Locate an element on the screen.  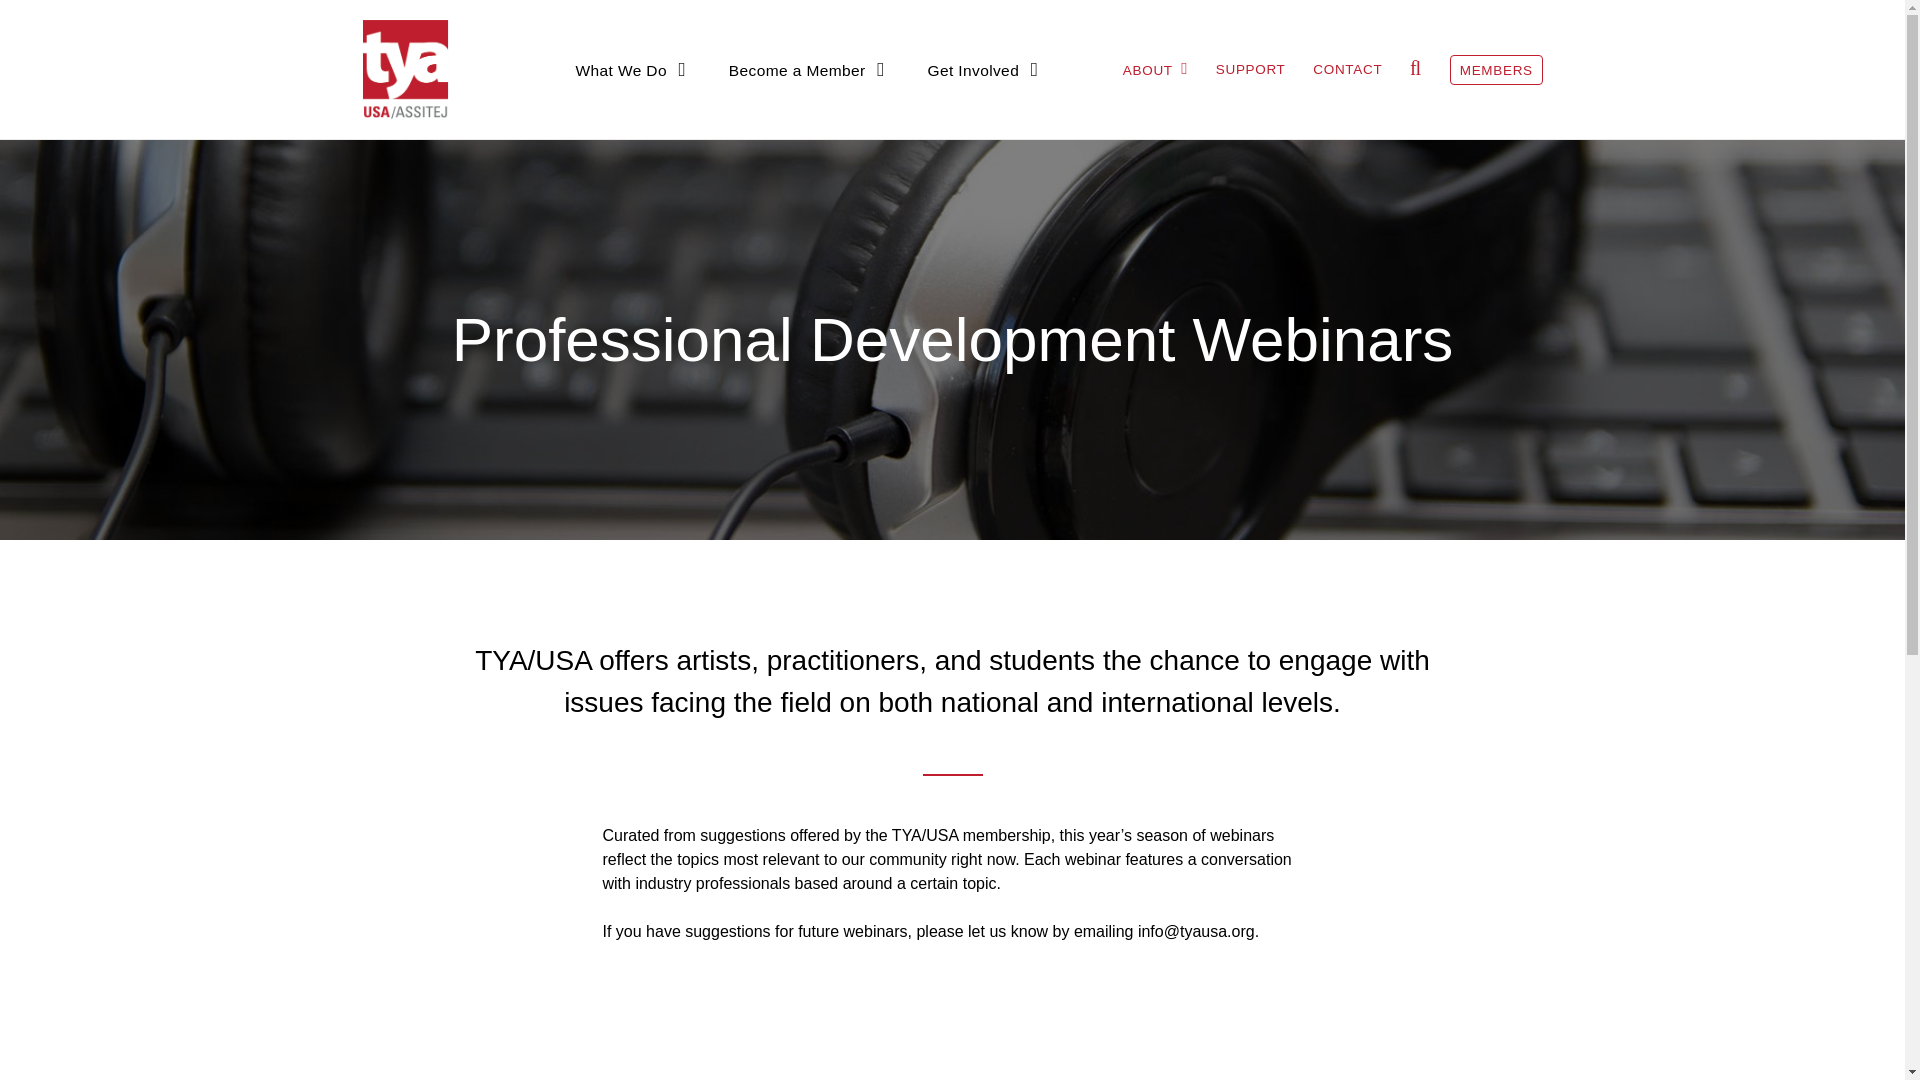
About Membership is located at coordinates (860, 108).